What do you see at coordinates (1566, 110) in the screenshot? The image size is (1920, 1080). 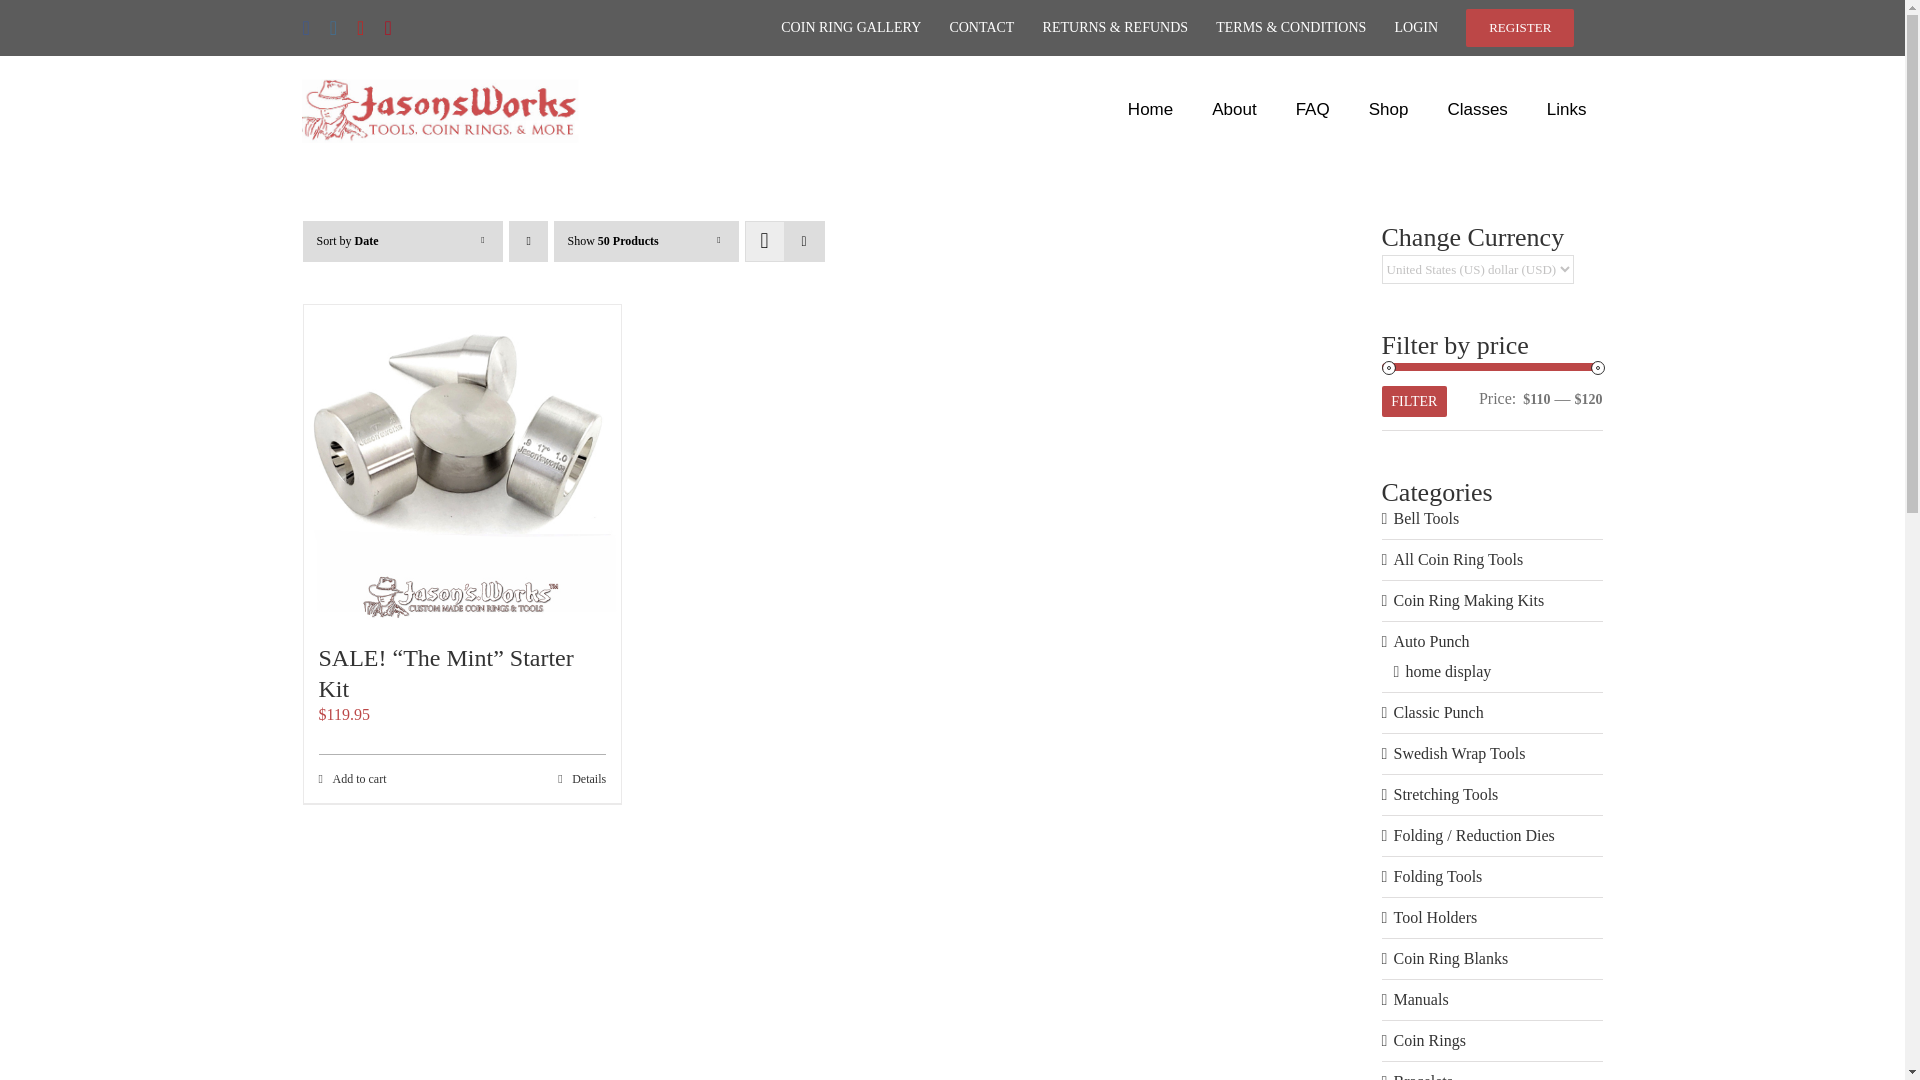 I see `Links` at bounding box center [1566, 110].